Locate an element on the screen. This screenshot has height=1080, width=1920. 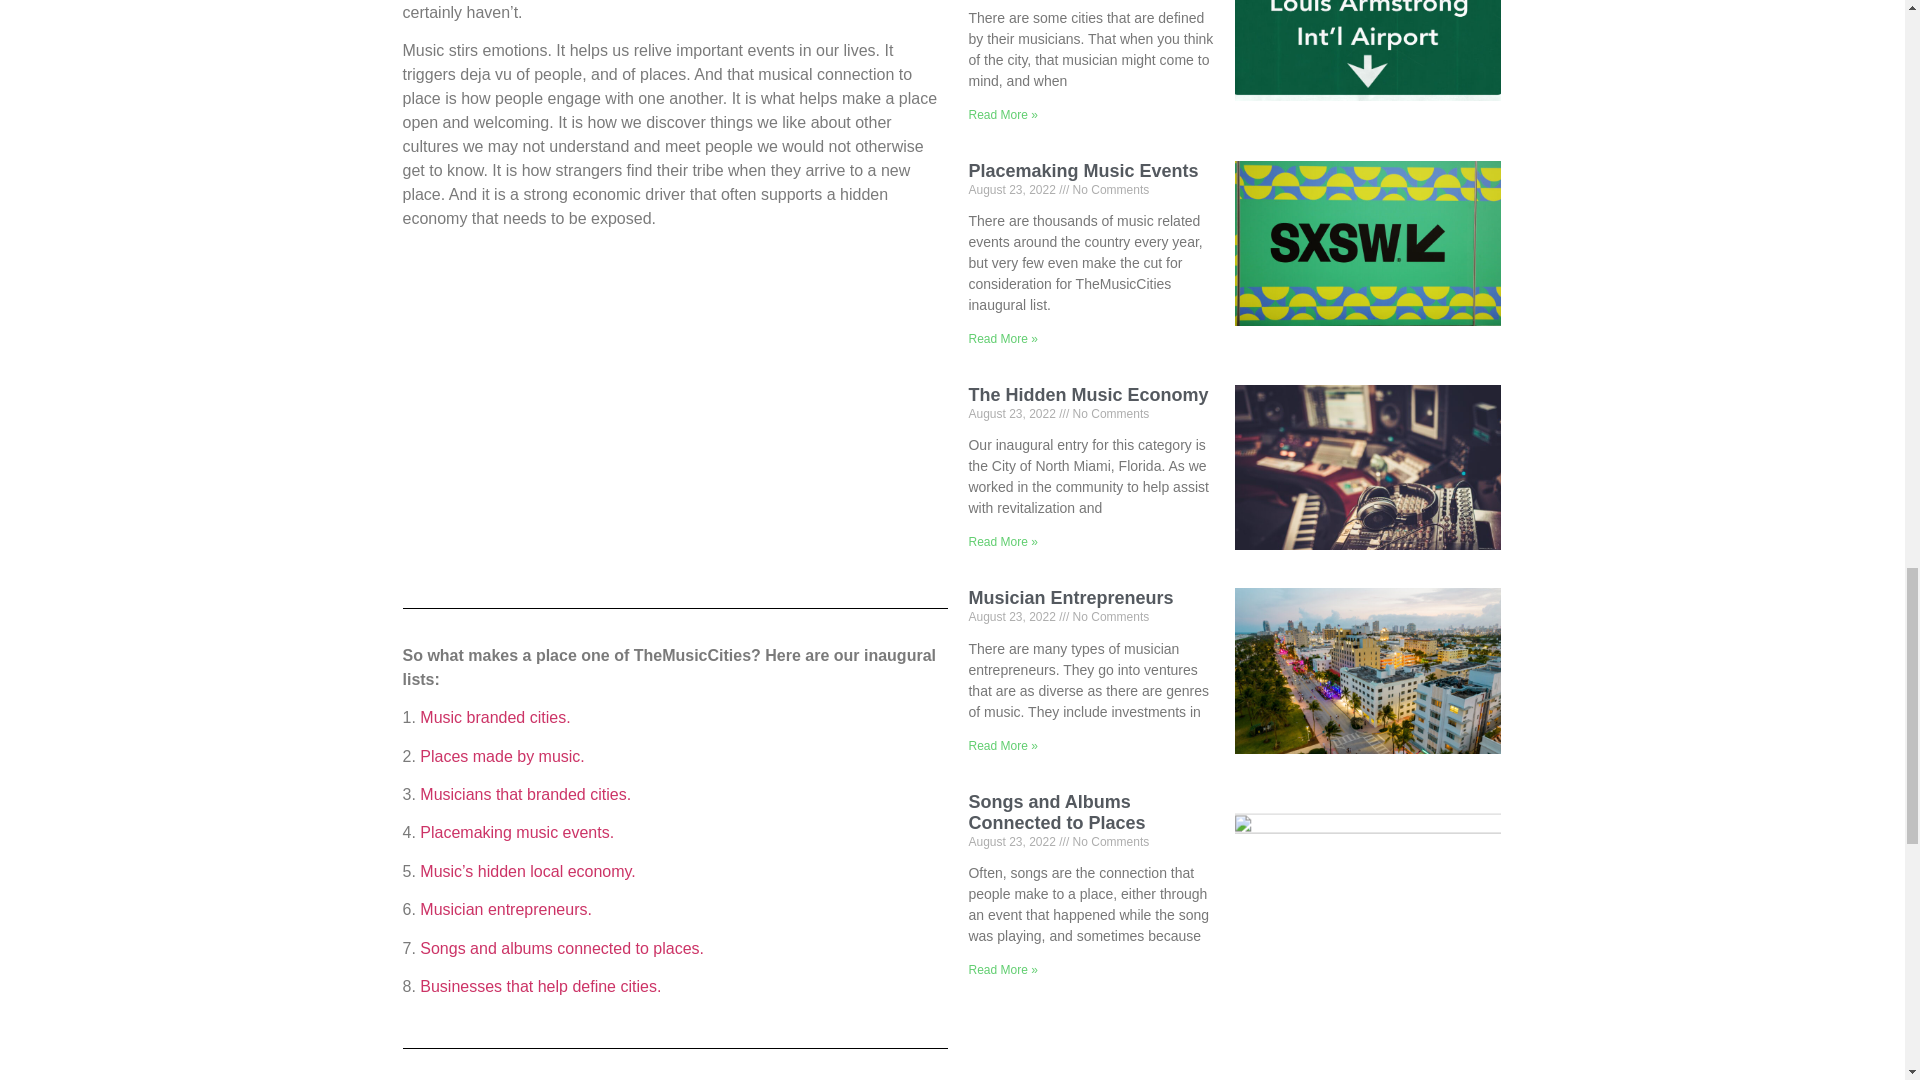
Musician Entrepreneurs is located at coordinates (1070, 598).